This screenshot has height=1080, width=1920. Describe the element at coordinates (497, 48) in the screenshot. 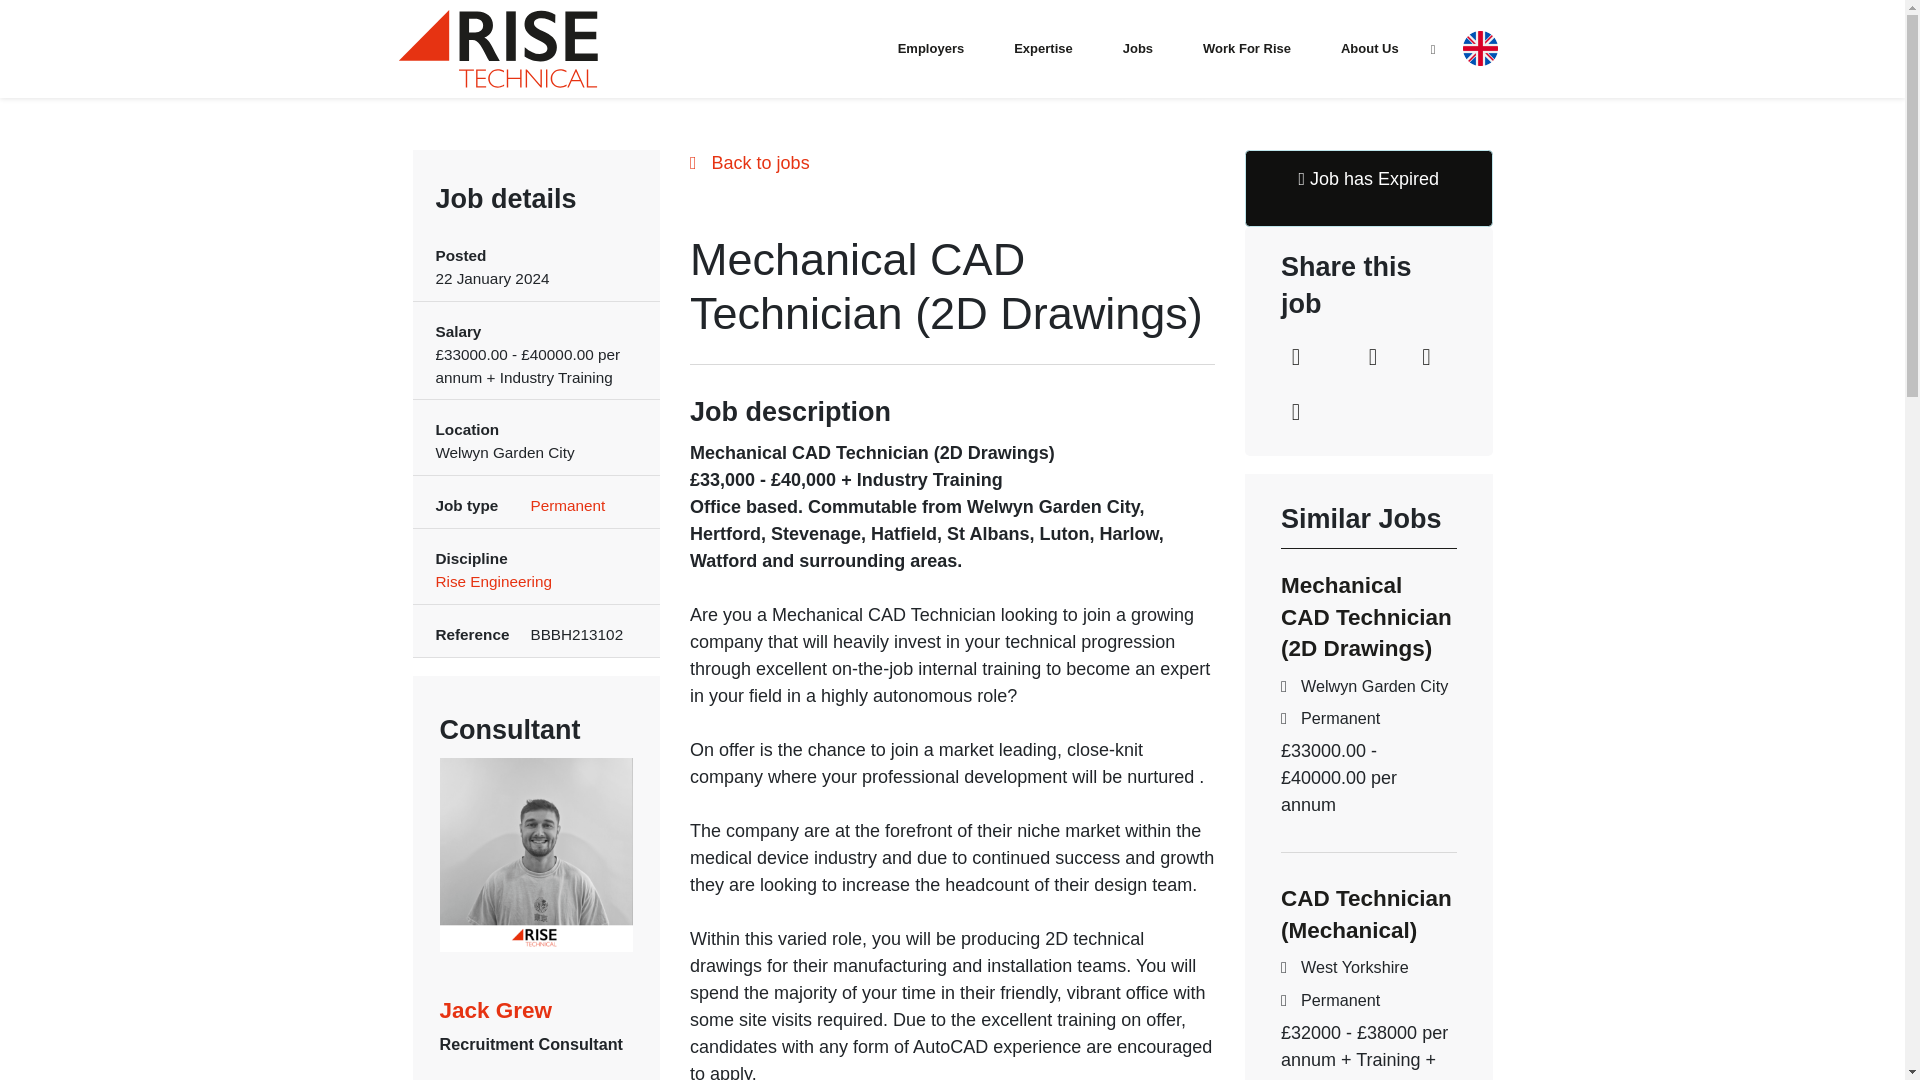

I see `Rise Technical Recruitment Ltd` at that location.